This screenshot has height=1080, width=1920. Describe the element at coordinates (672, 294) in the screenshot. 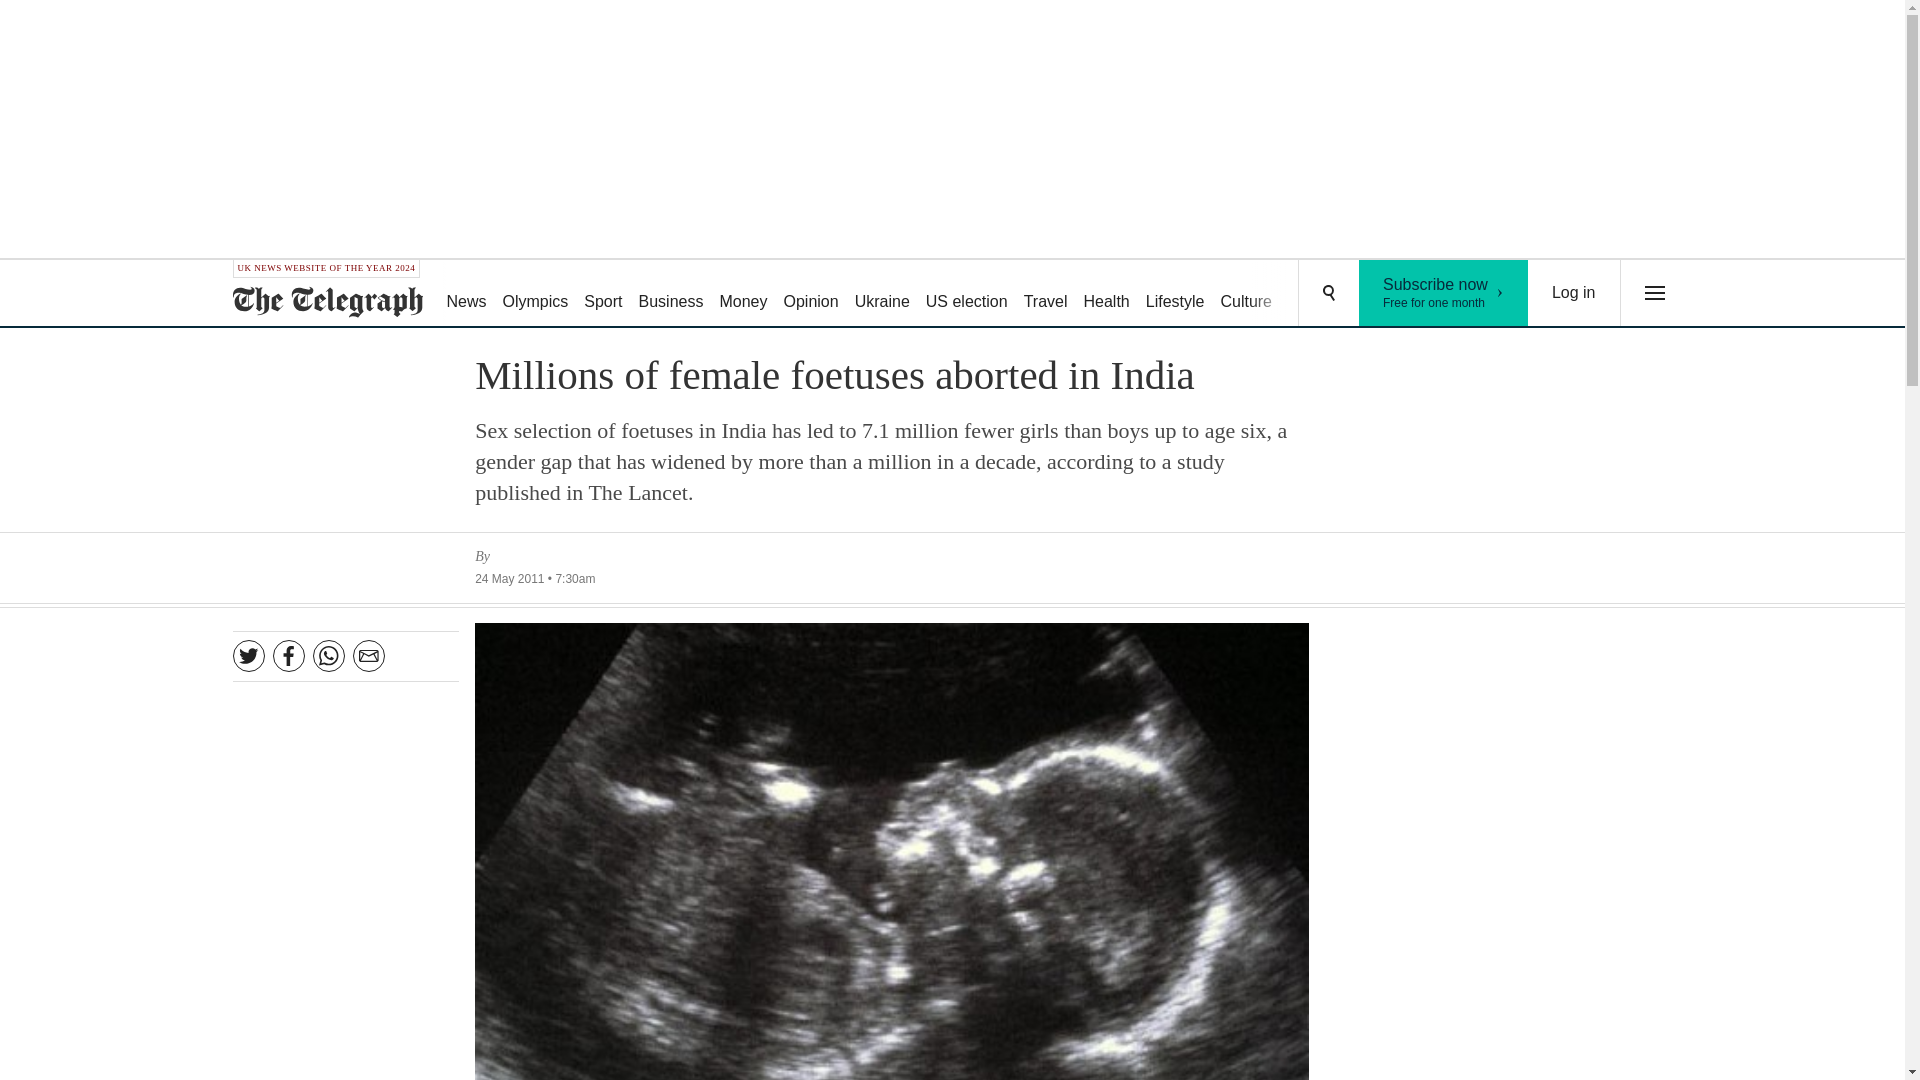

I see `Business` at that location.